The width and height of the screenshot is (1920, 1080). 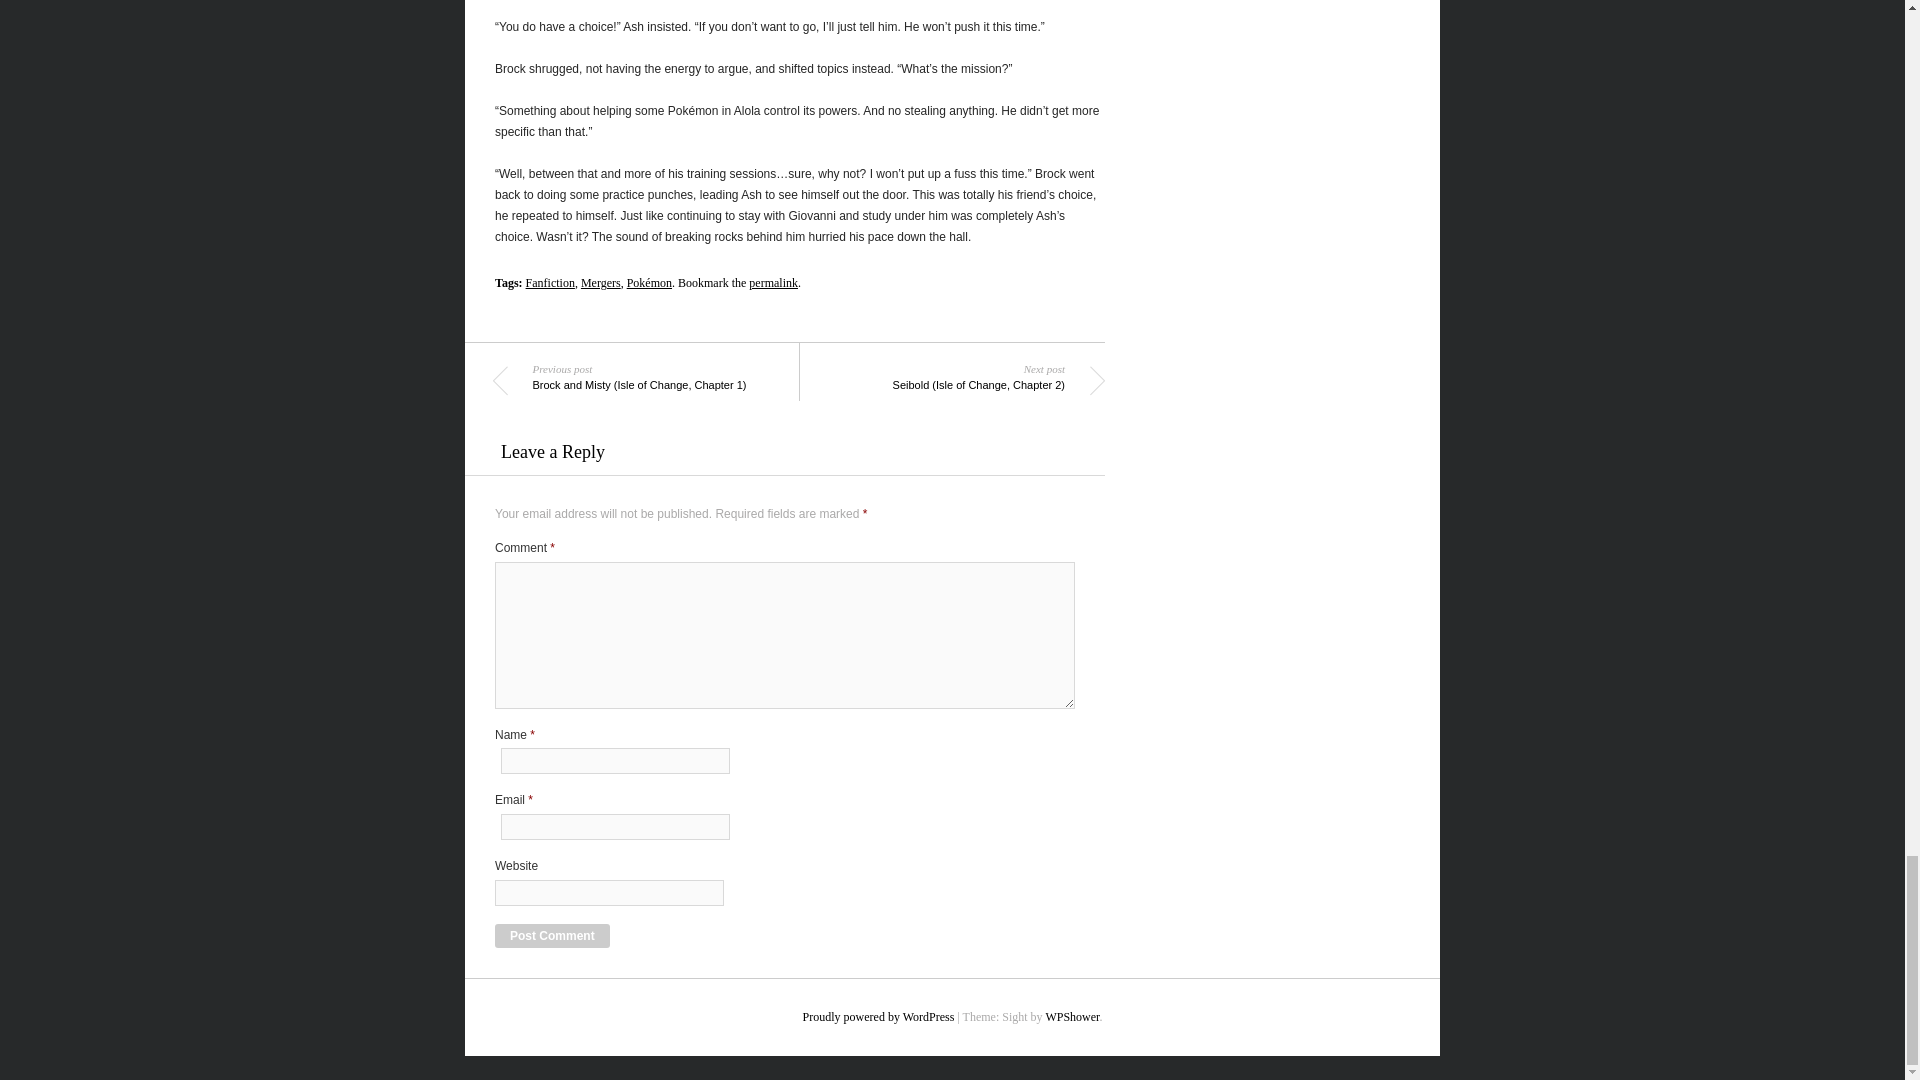 What do you see at coordinates (773, 283) in the screenshot?
I see `permalink` at bounding box center [773, 283].